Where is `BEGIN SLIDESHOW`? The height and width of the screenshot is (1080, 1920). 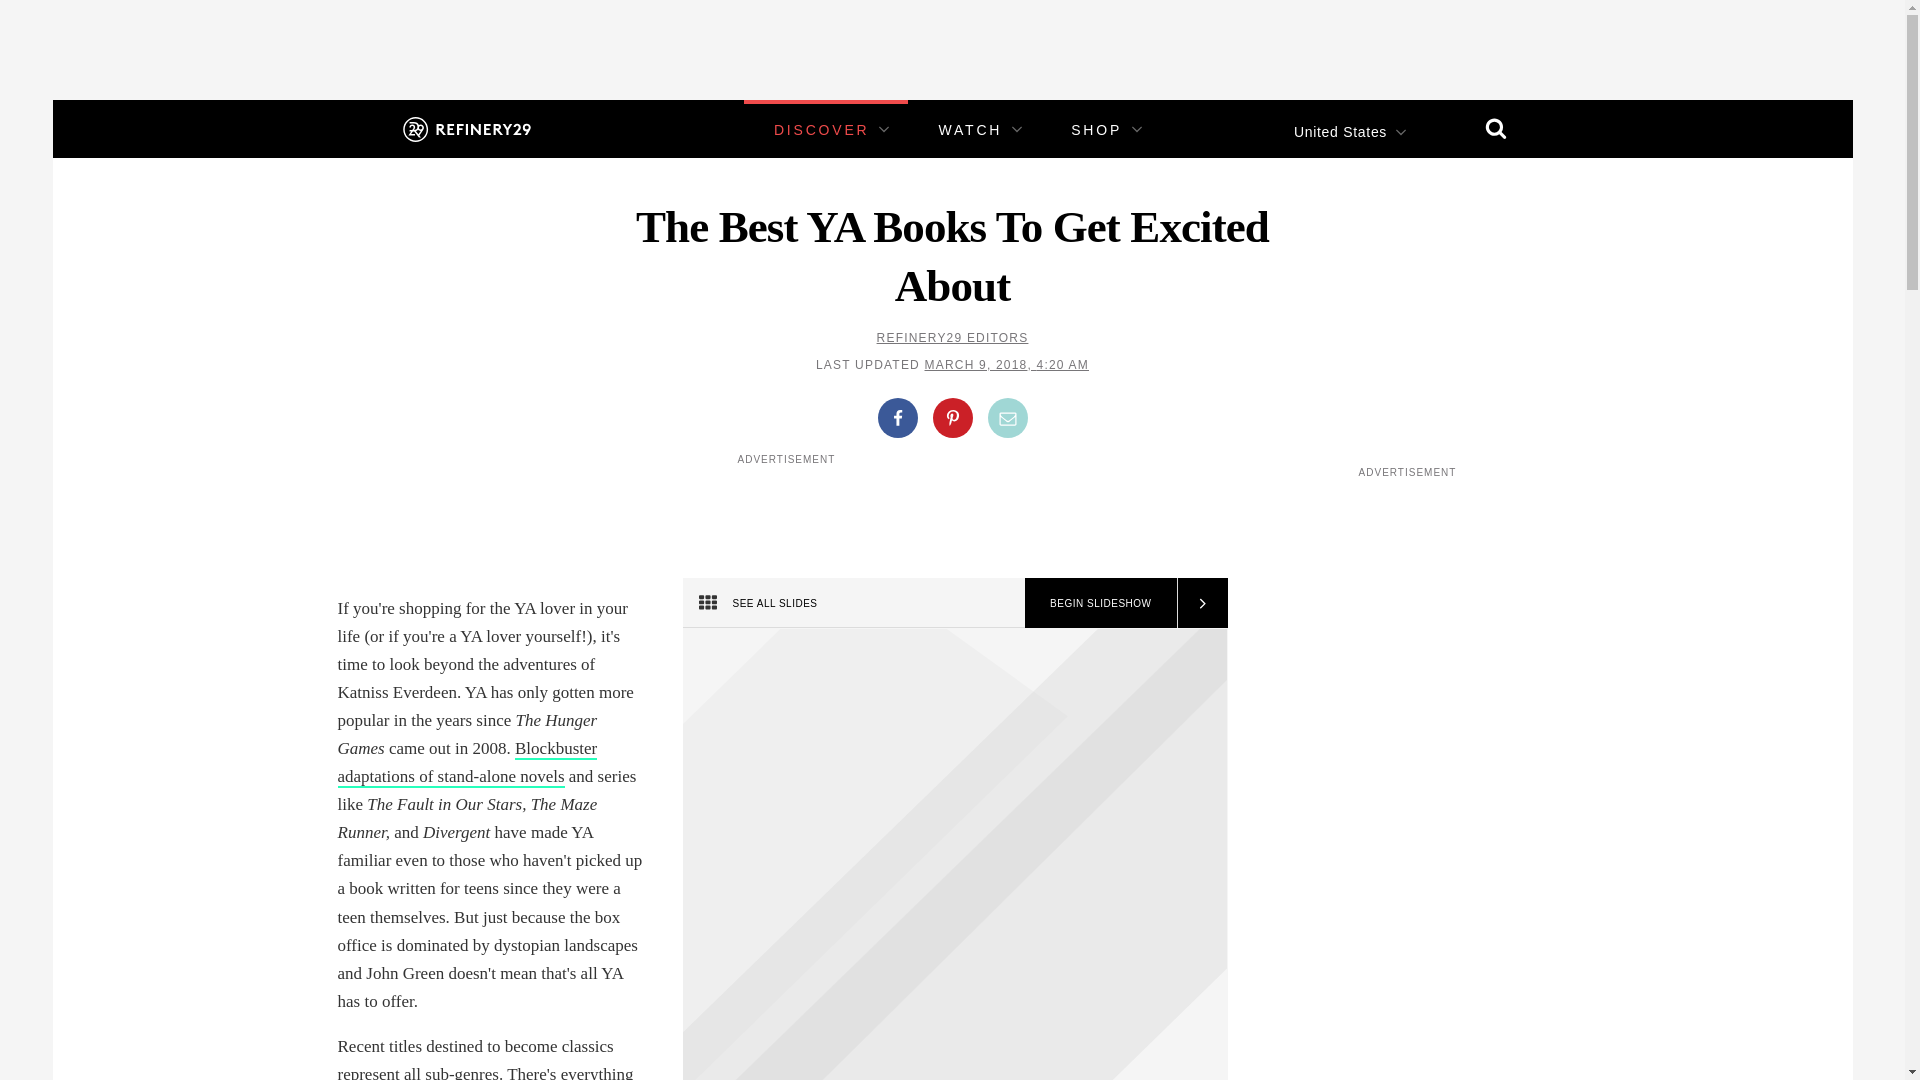 BEGIN SLIDESHOW is located at coordinates (1100, 602).